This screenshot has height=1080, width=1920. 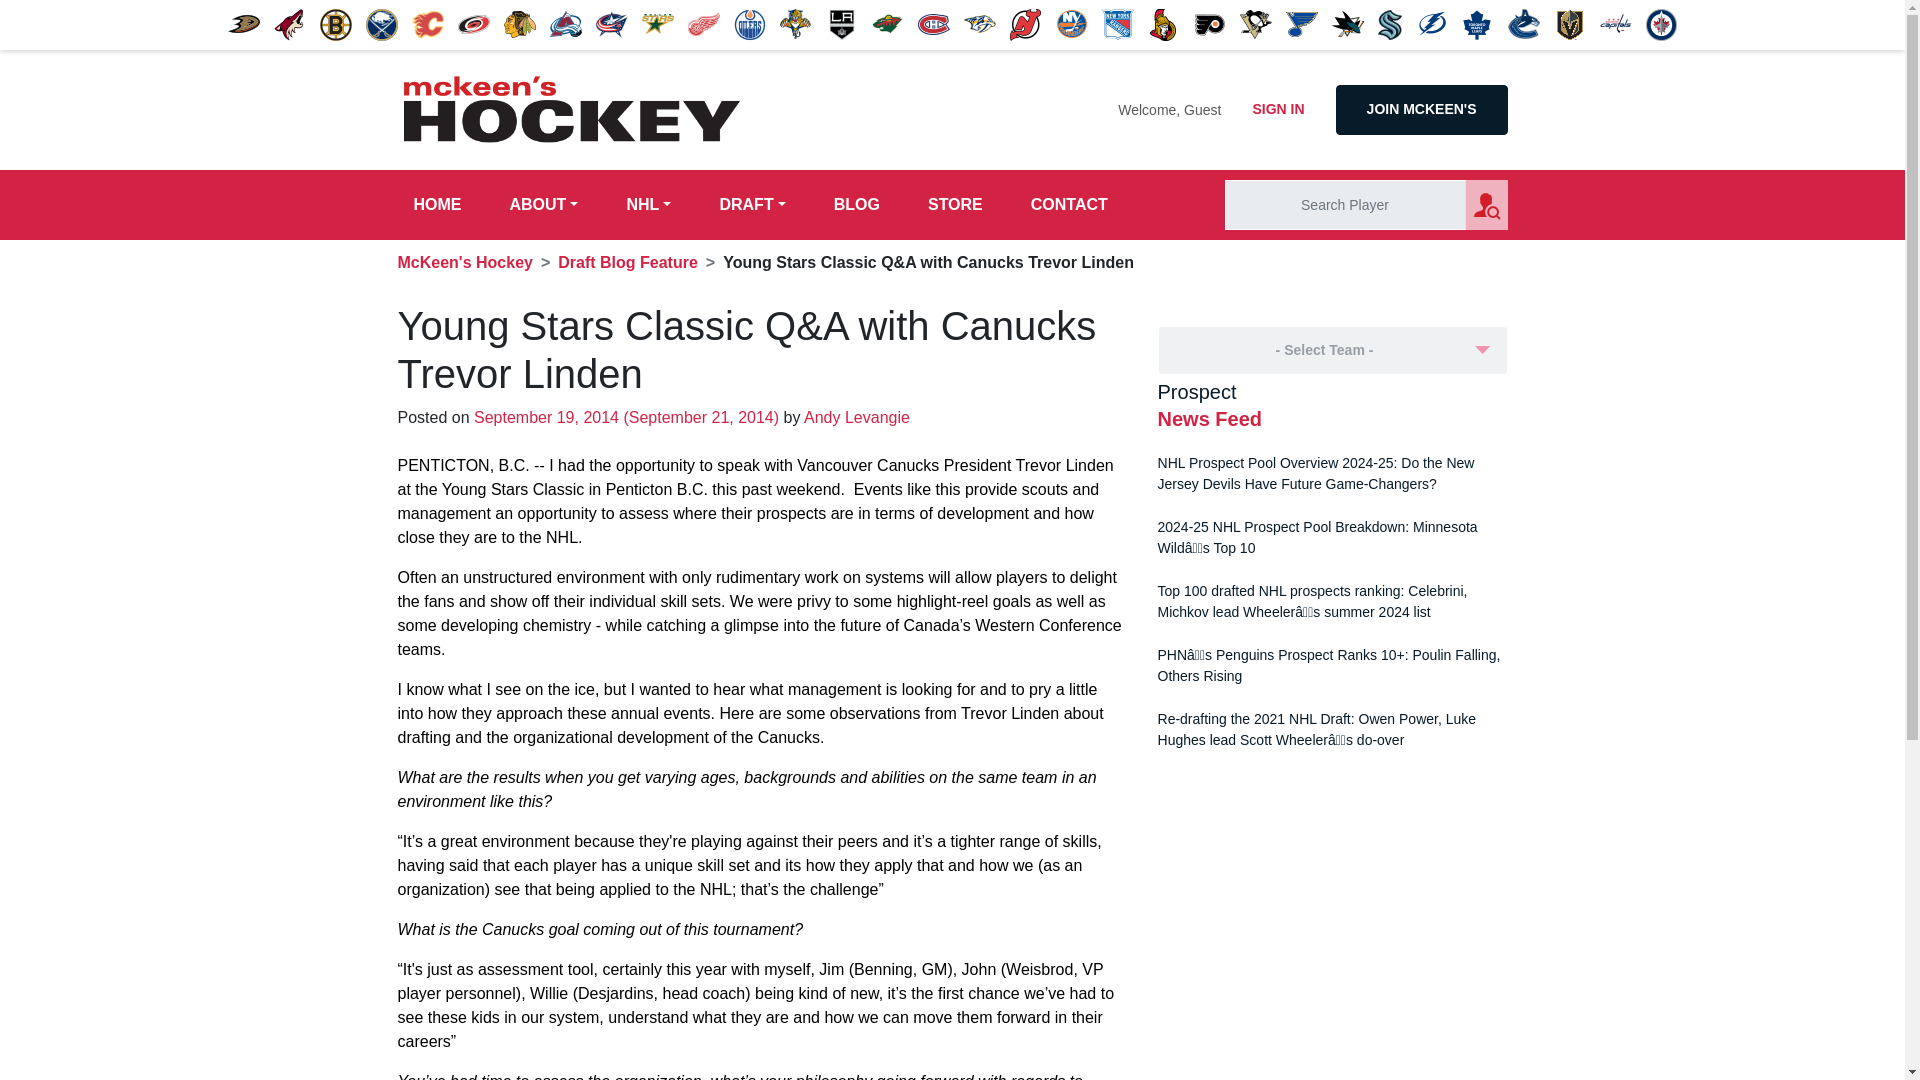 I want to click on Columbus Blue Jackets, so click(x=611, y=24).